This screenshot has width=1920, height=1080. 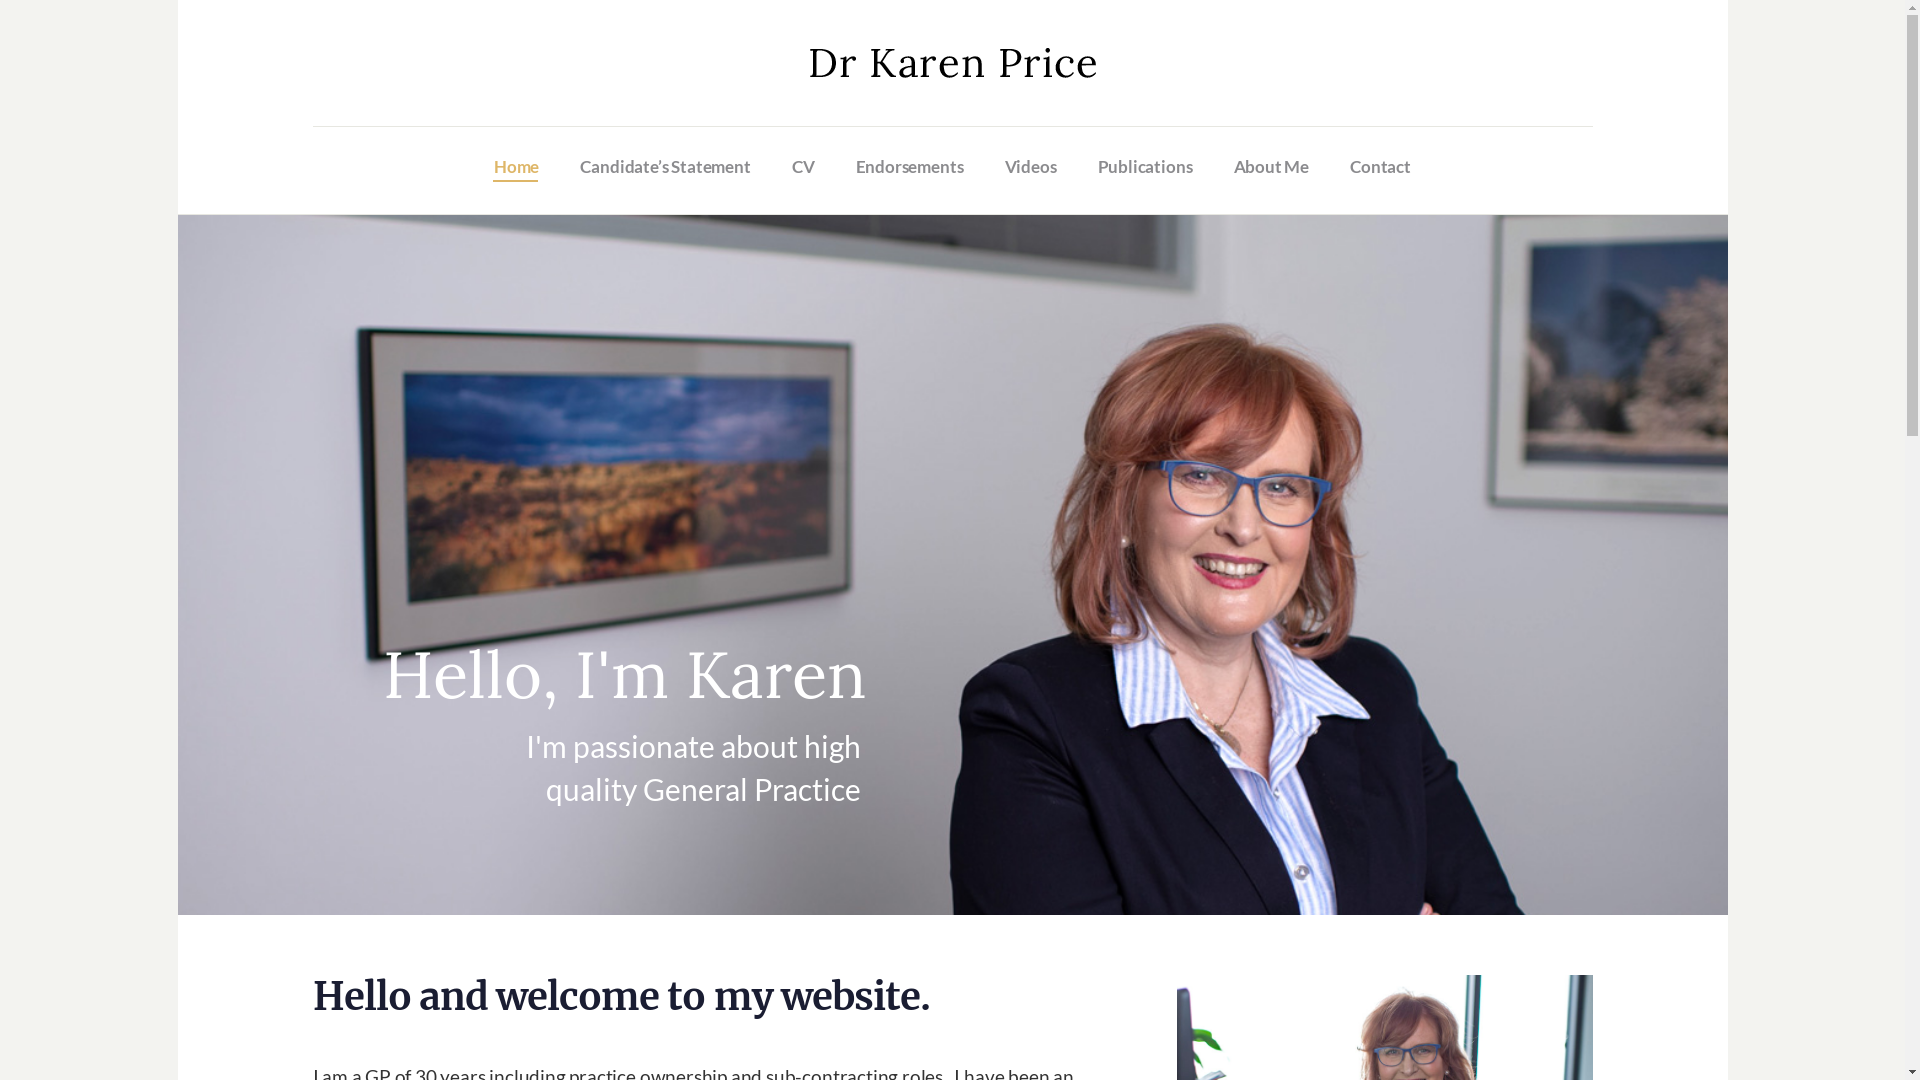 What do you see at coordinates (1145, 167) in the screenshot?
I see `Publications` at bounding box center [1145, 167].